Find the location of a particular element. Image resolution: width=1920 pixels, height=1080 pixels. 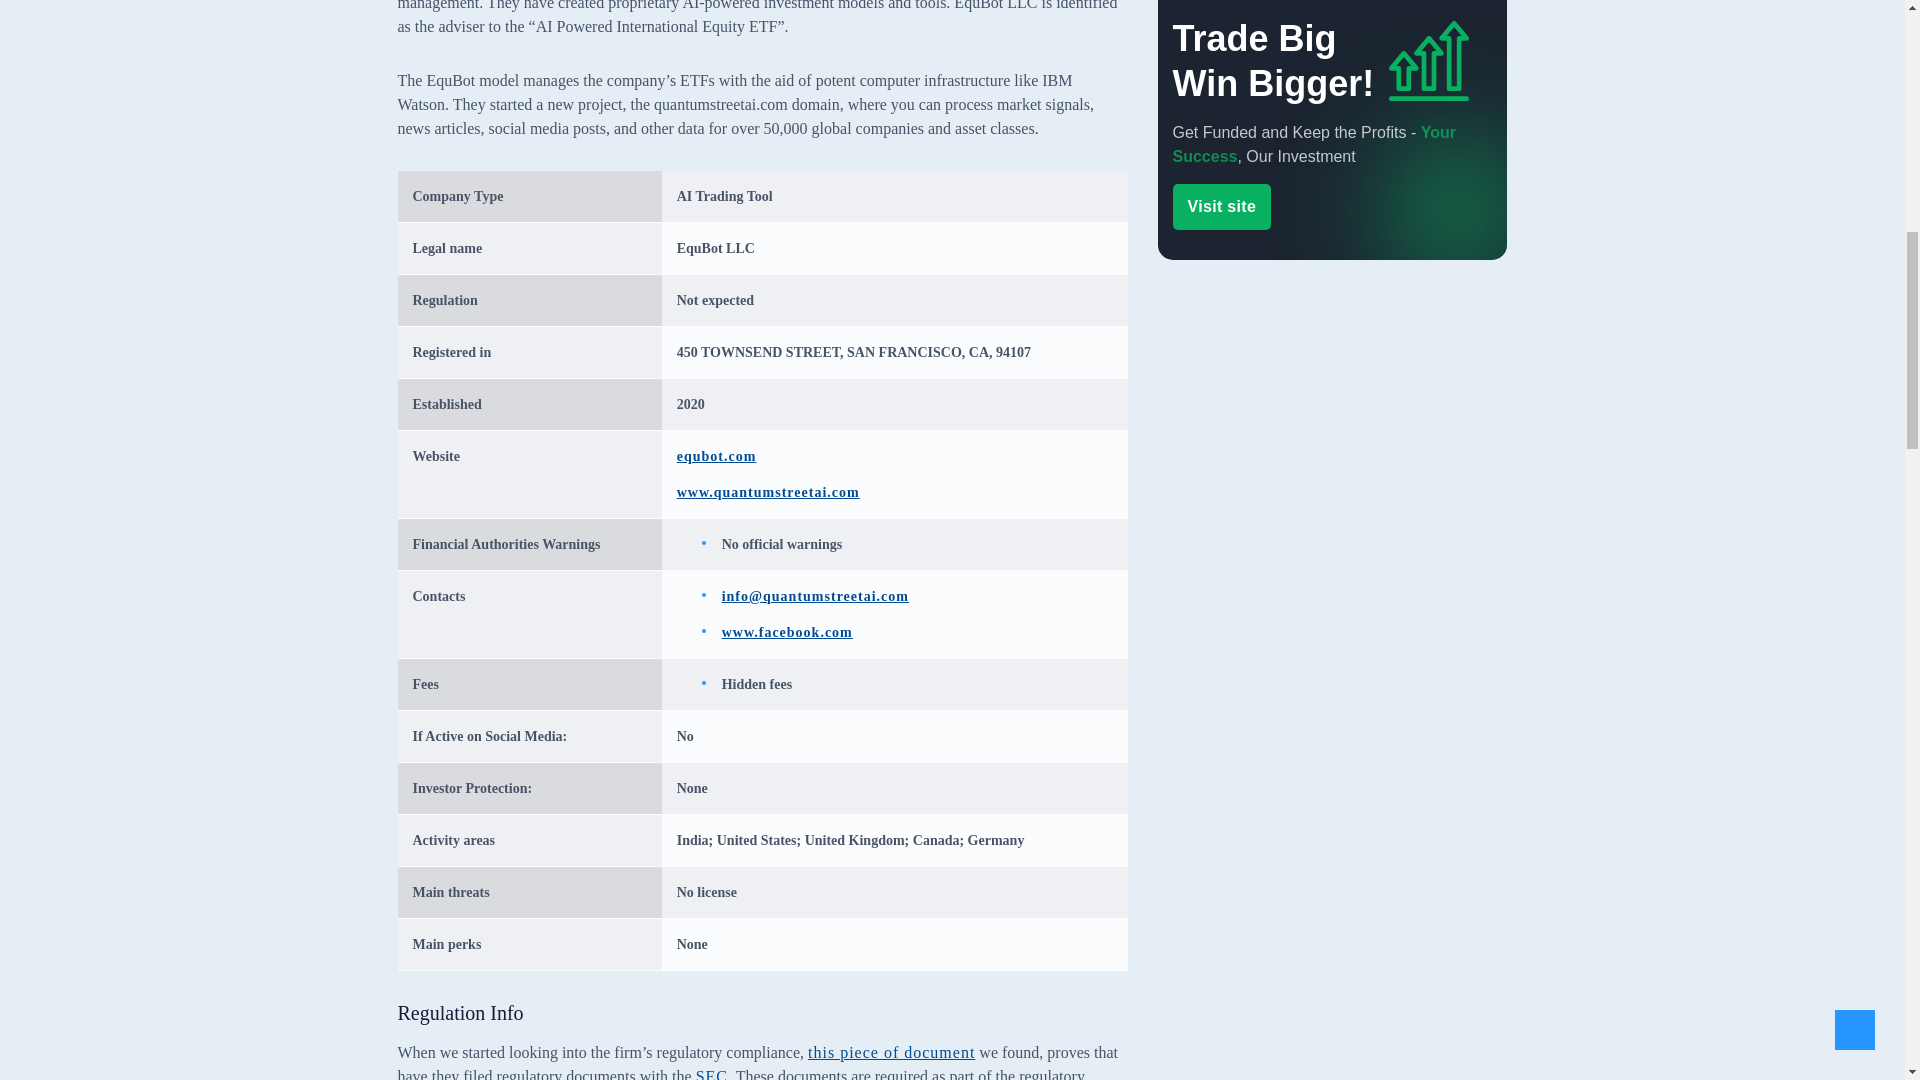

SEC is located at coordinates (711, 1074).